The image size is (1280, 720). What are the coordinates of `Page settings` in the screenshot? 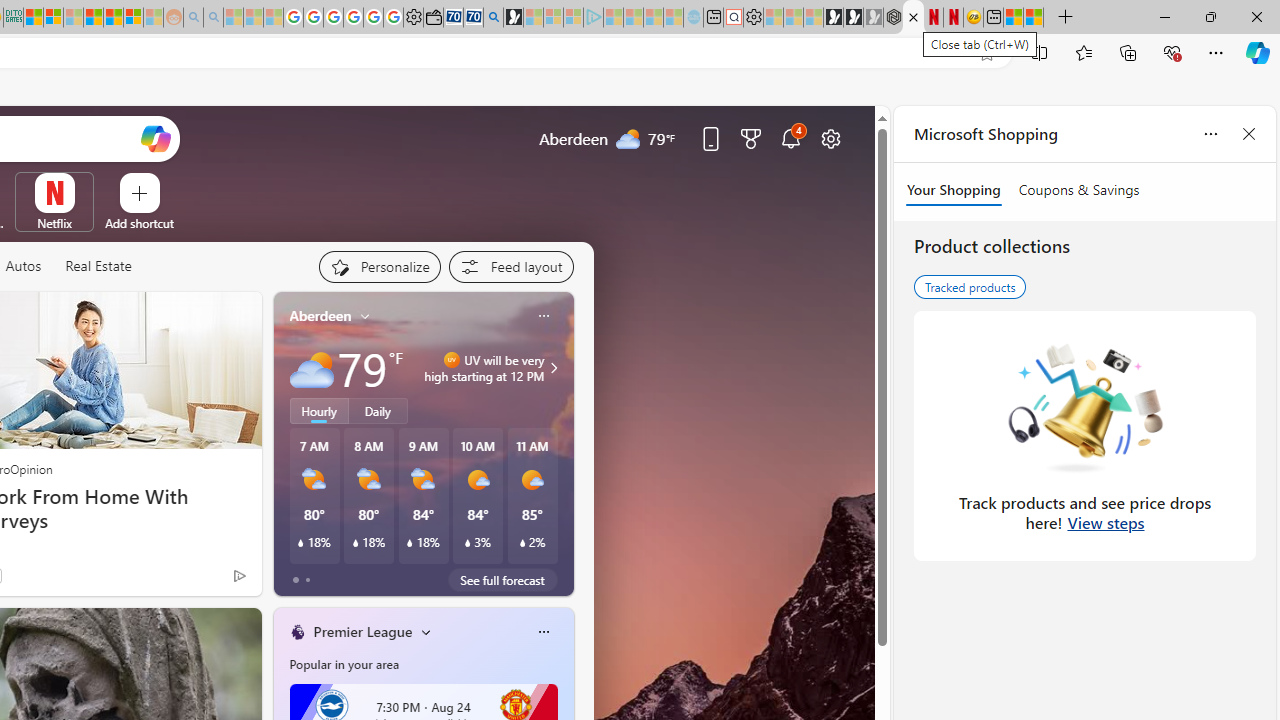 It's located at (831, 138).